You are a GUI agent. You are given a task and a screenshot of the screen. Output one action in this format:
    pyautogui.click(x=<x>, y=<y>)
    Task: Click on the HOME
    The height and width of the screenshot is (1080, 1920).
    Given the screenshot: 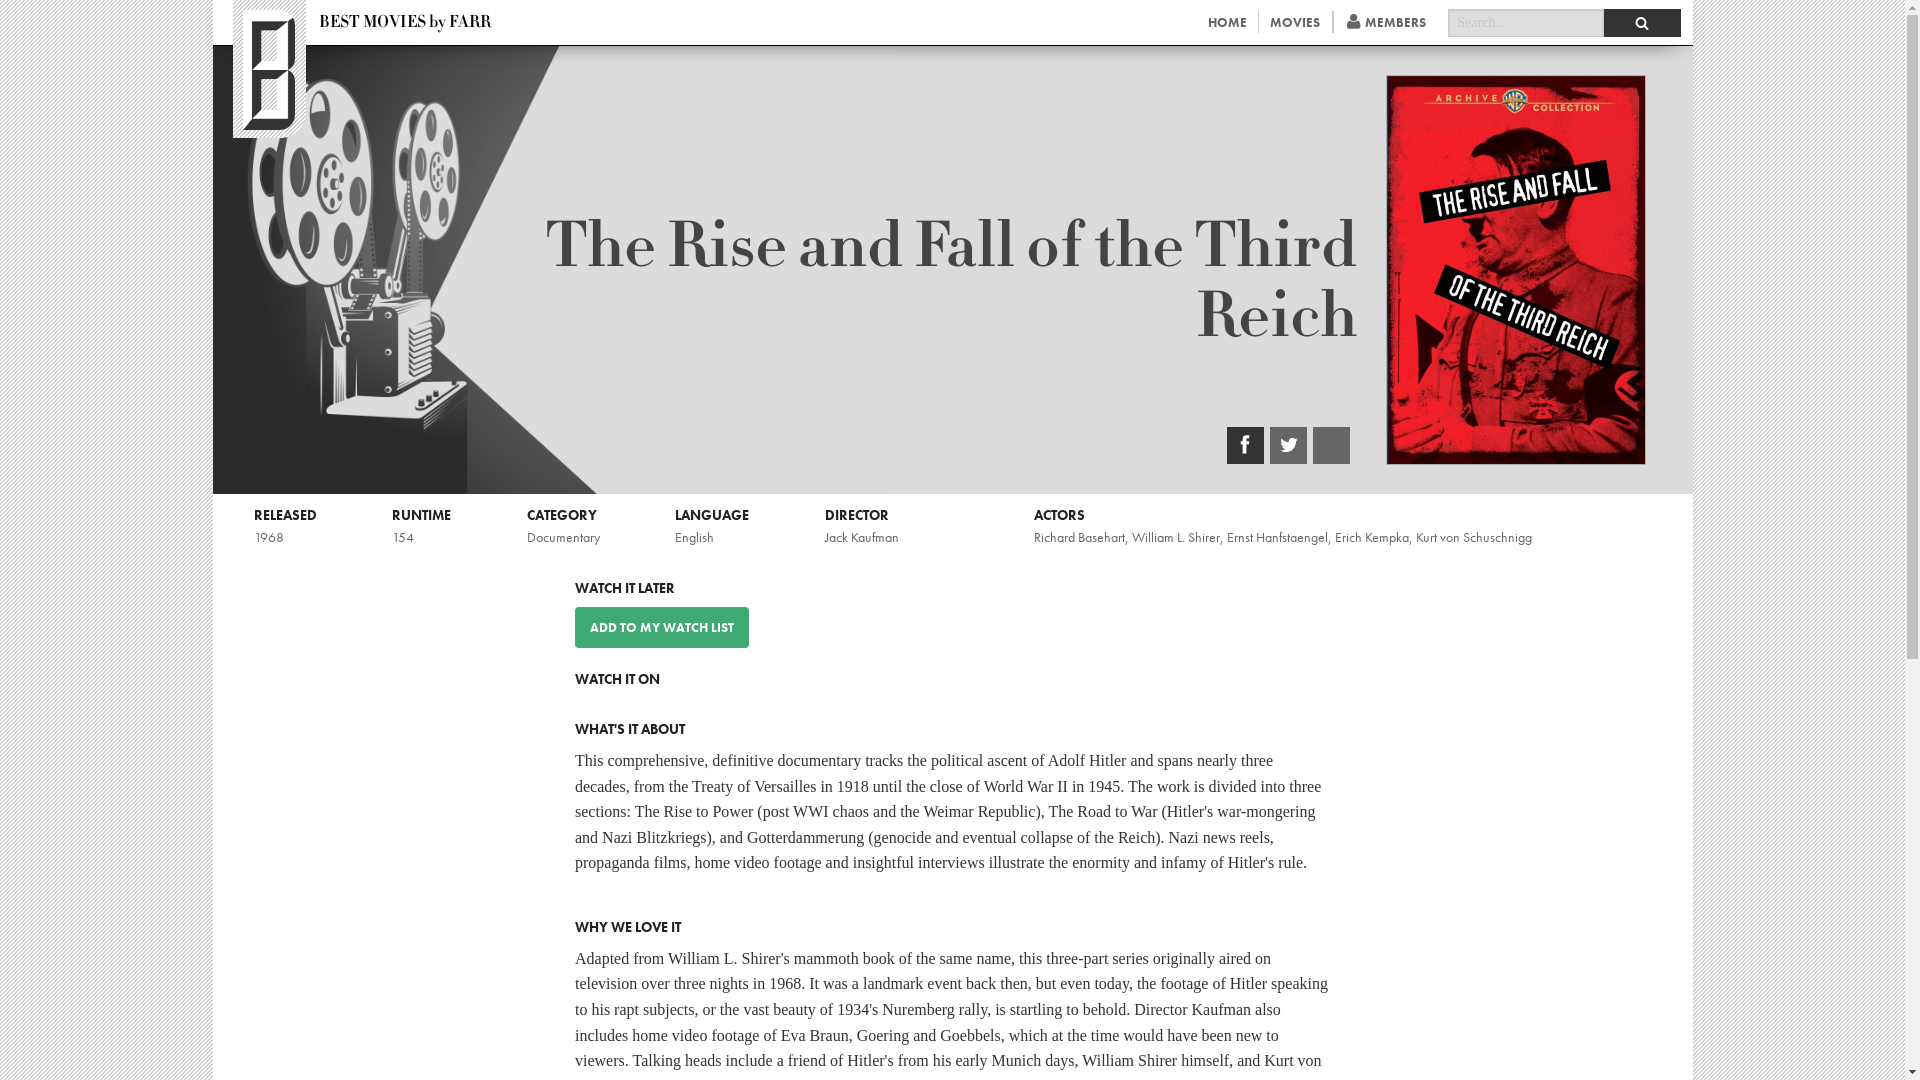 What is the action you would take?
    pyautogui.click(x=1226, y=22)
    